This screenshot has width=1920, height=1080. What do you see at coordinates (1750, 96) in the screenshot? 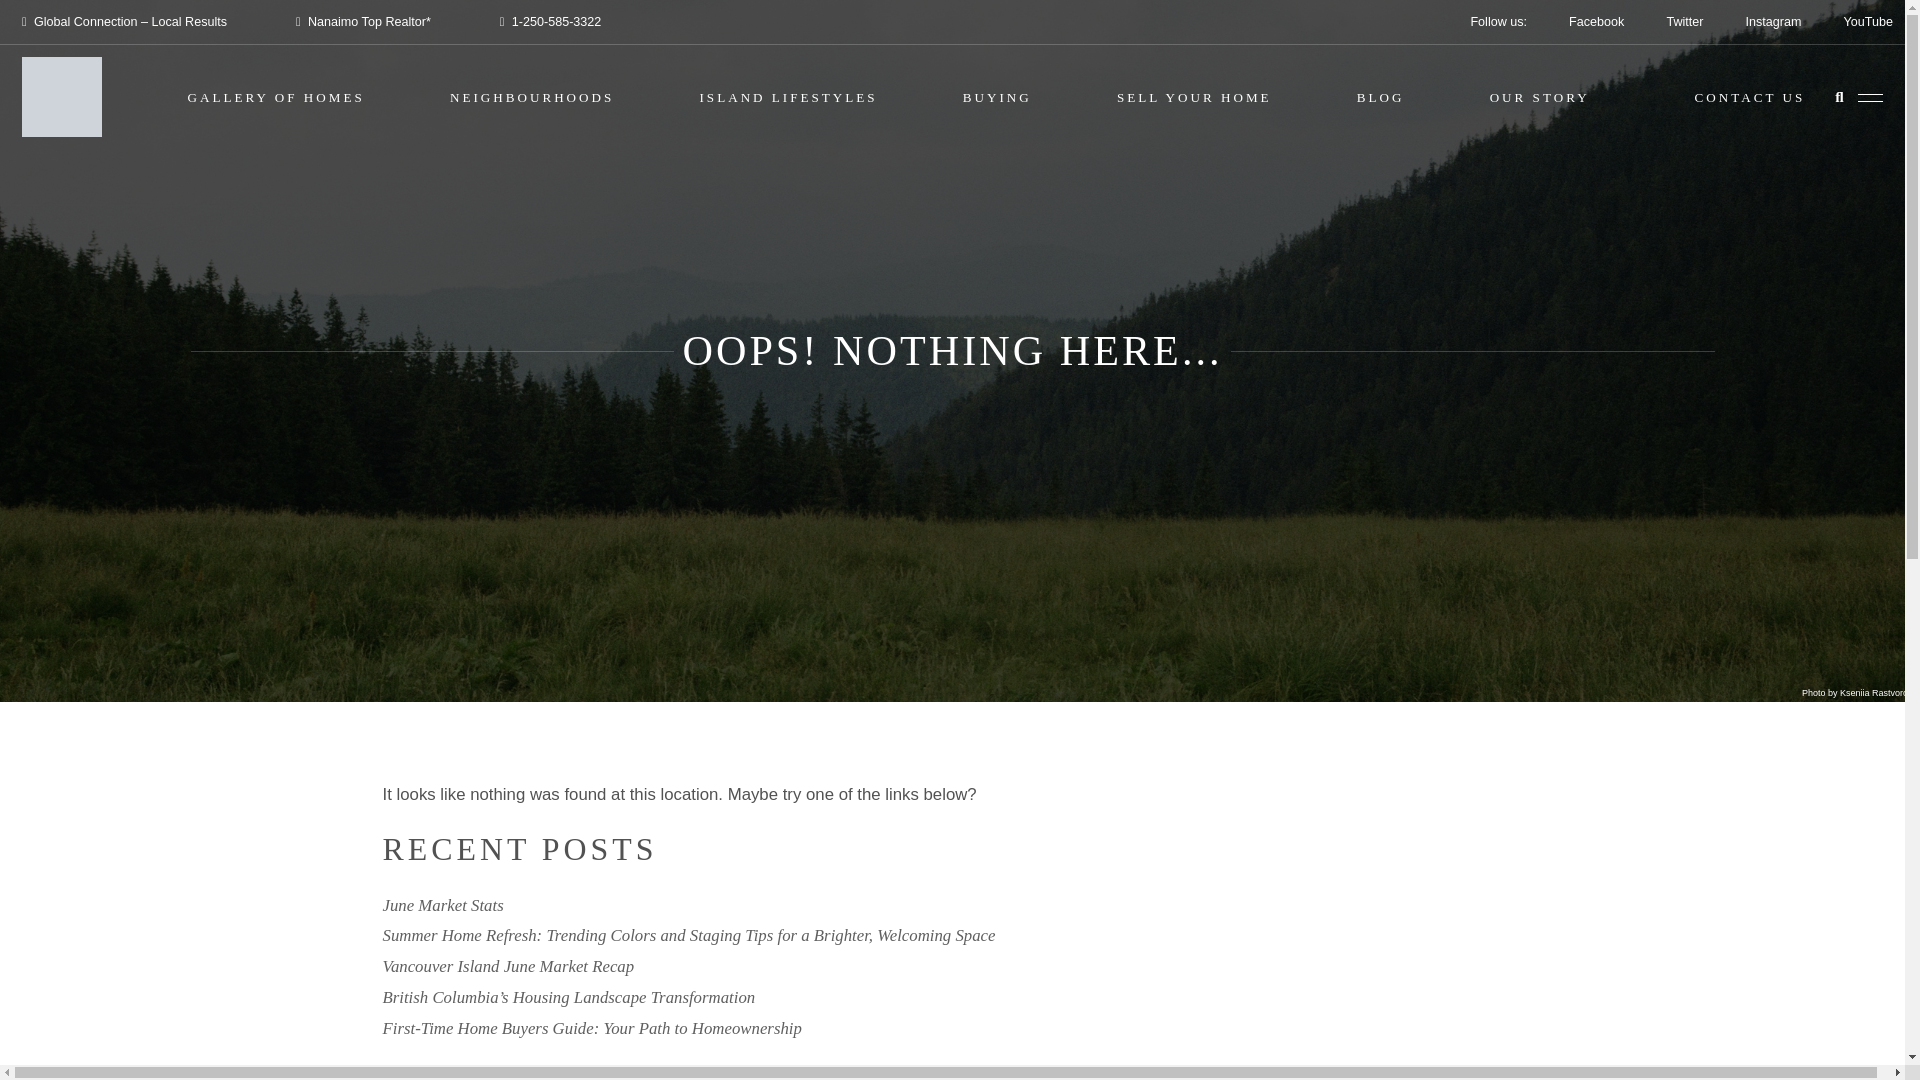
I see `CONTACT US` at bounding box center [1750, 96].